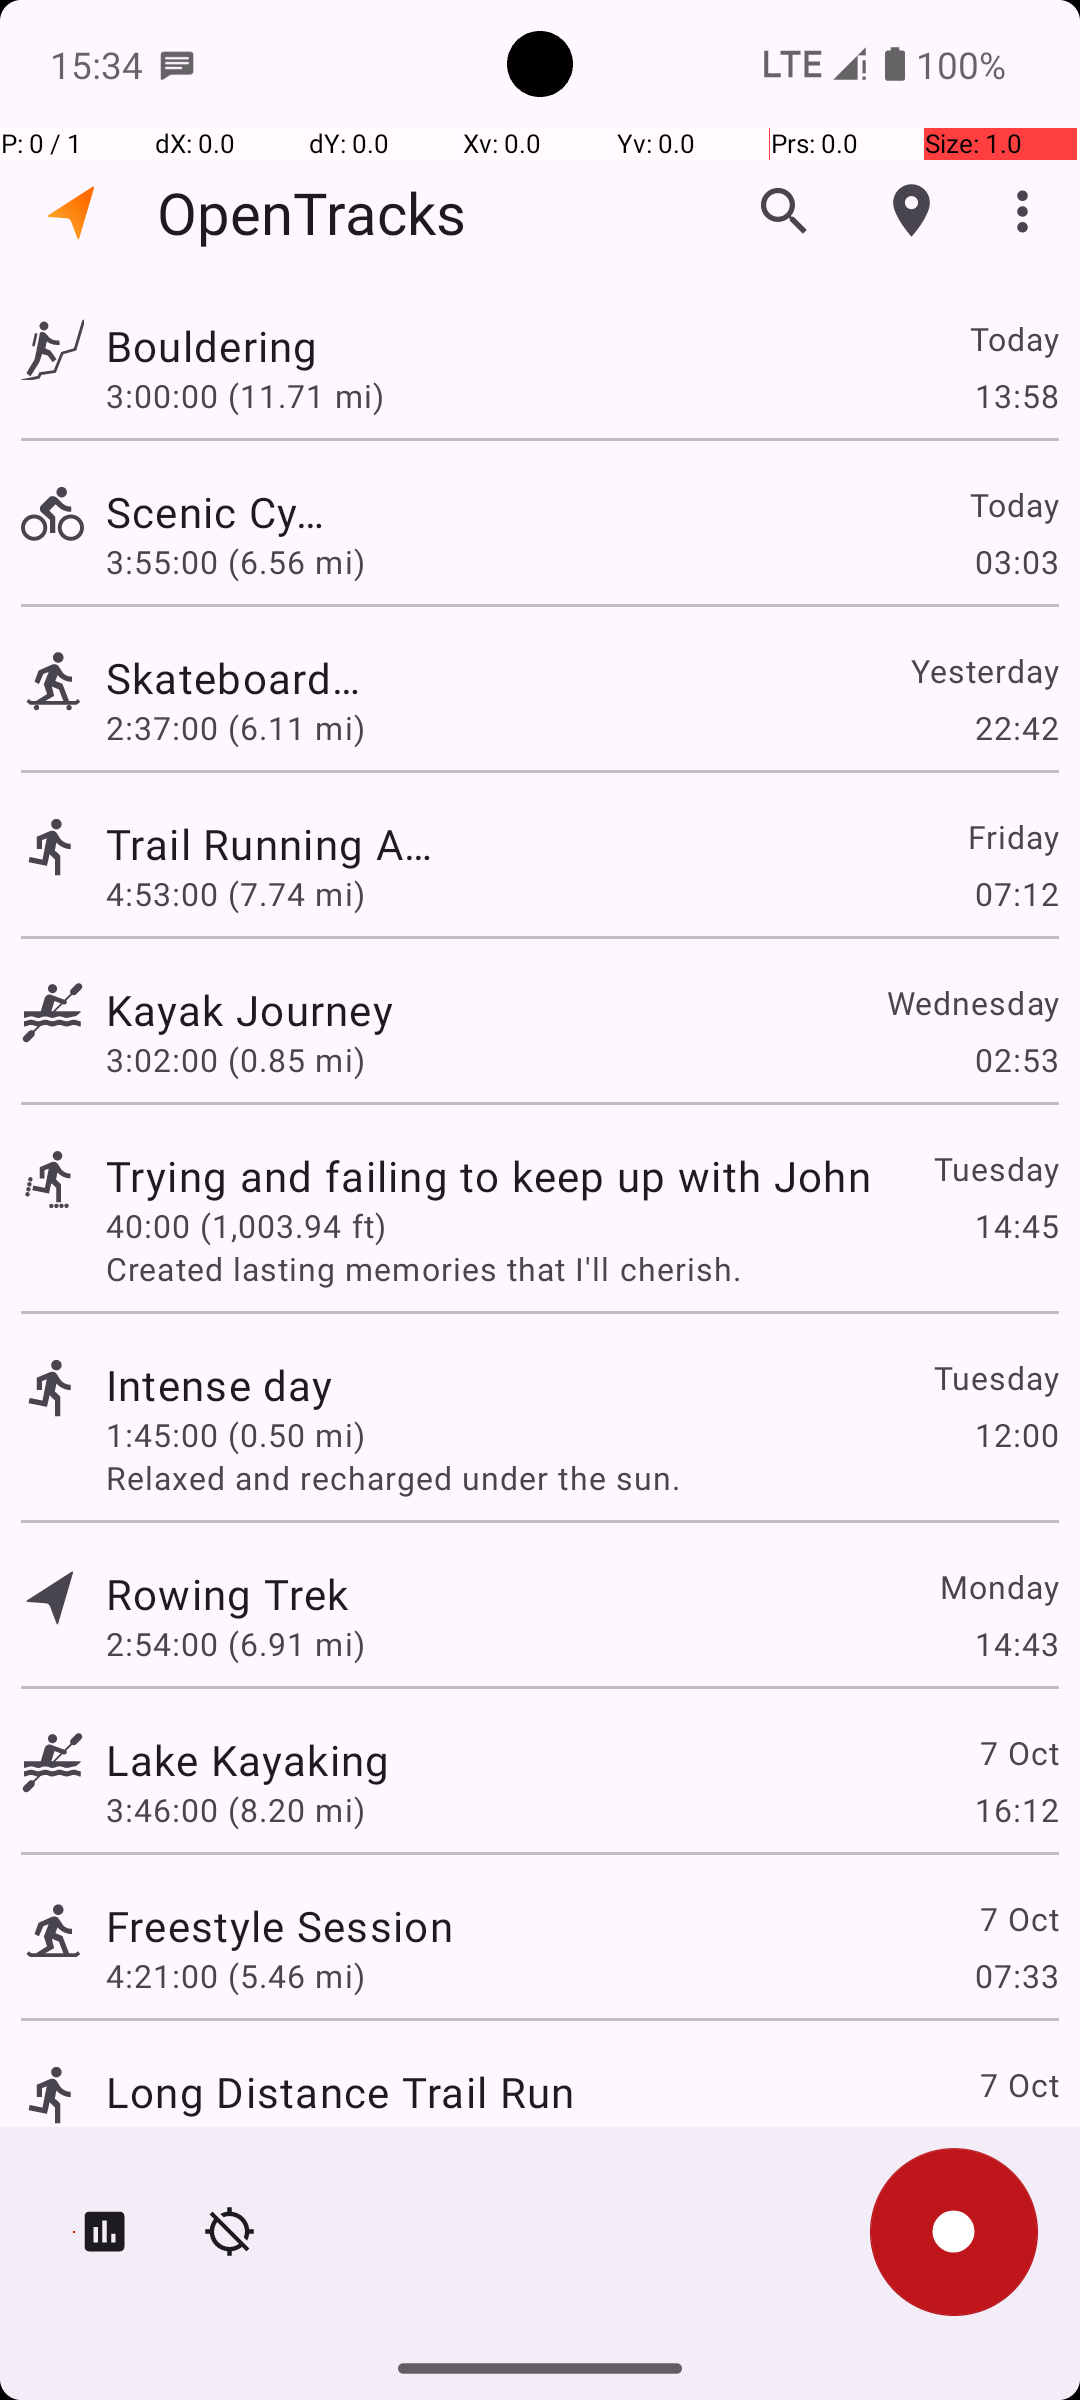  I want to click on 07:12, so click(1016, 894).